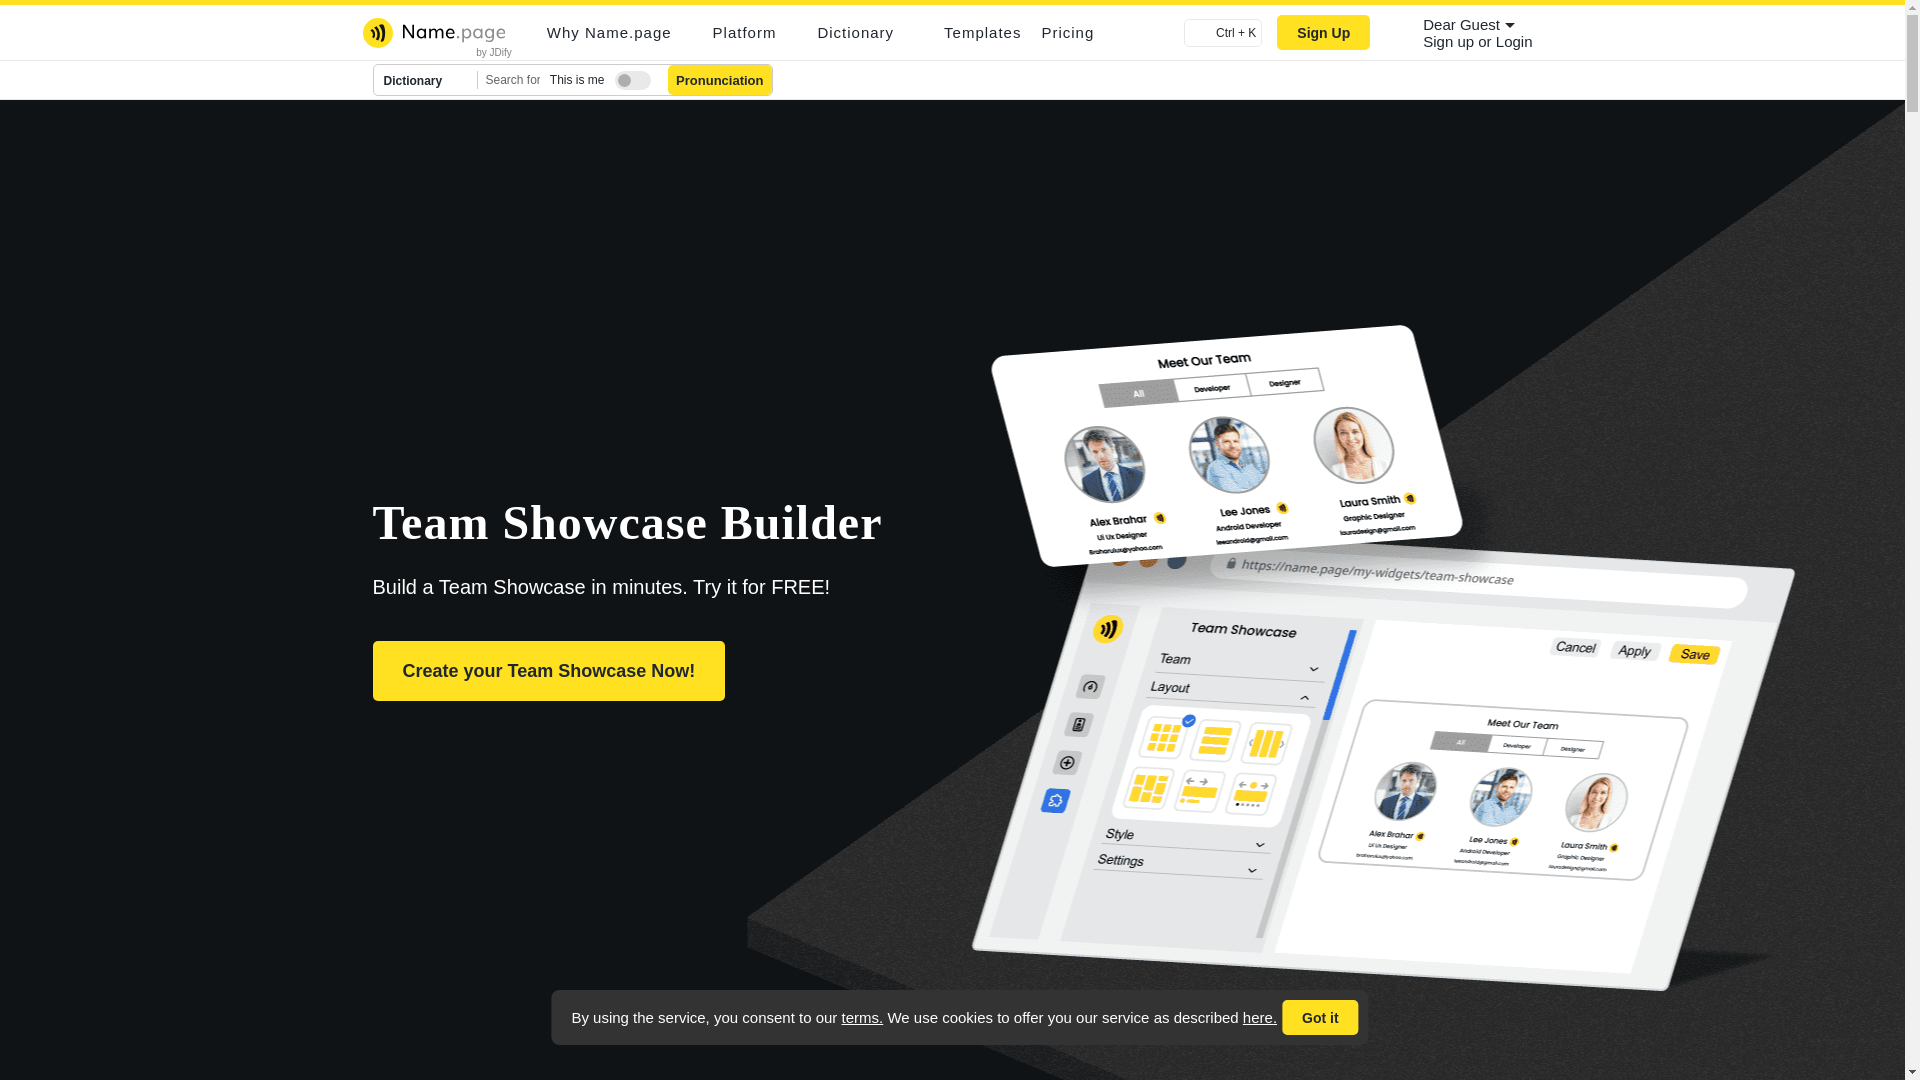 Image resolution: width=1920 pixels, height=1080 pixels. What do you see at coordinates (1450, 41) in the screenshot?
I see `Sign up` at bounding box center [1450, 41].